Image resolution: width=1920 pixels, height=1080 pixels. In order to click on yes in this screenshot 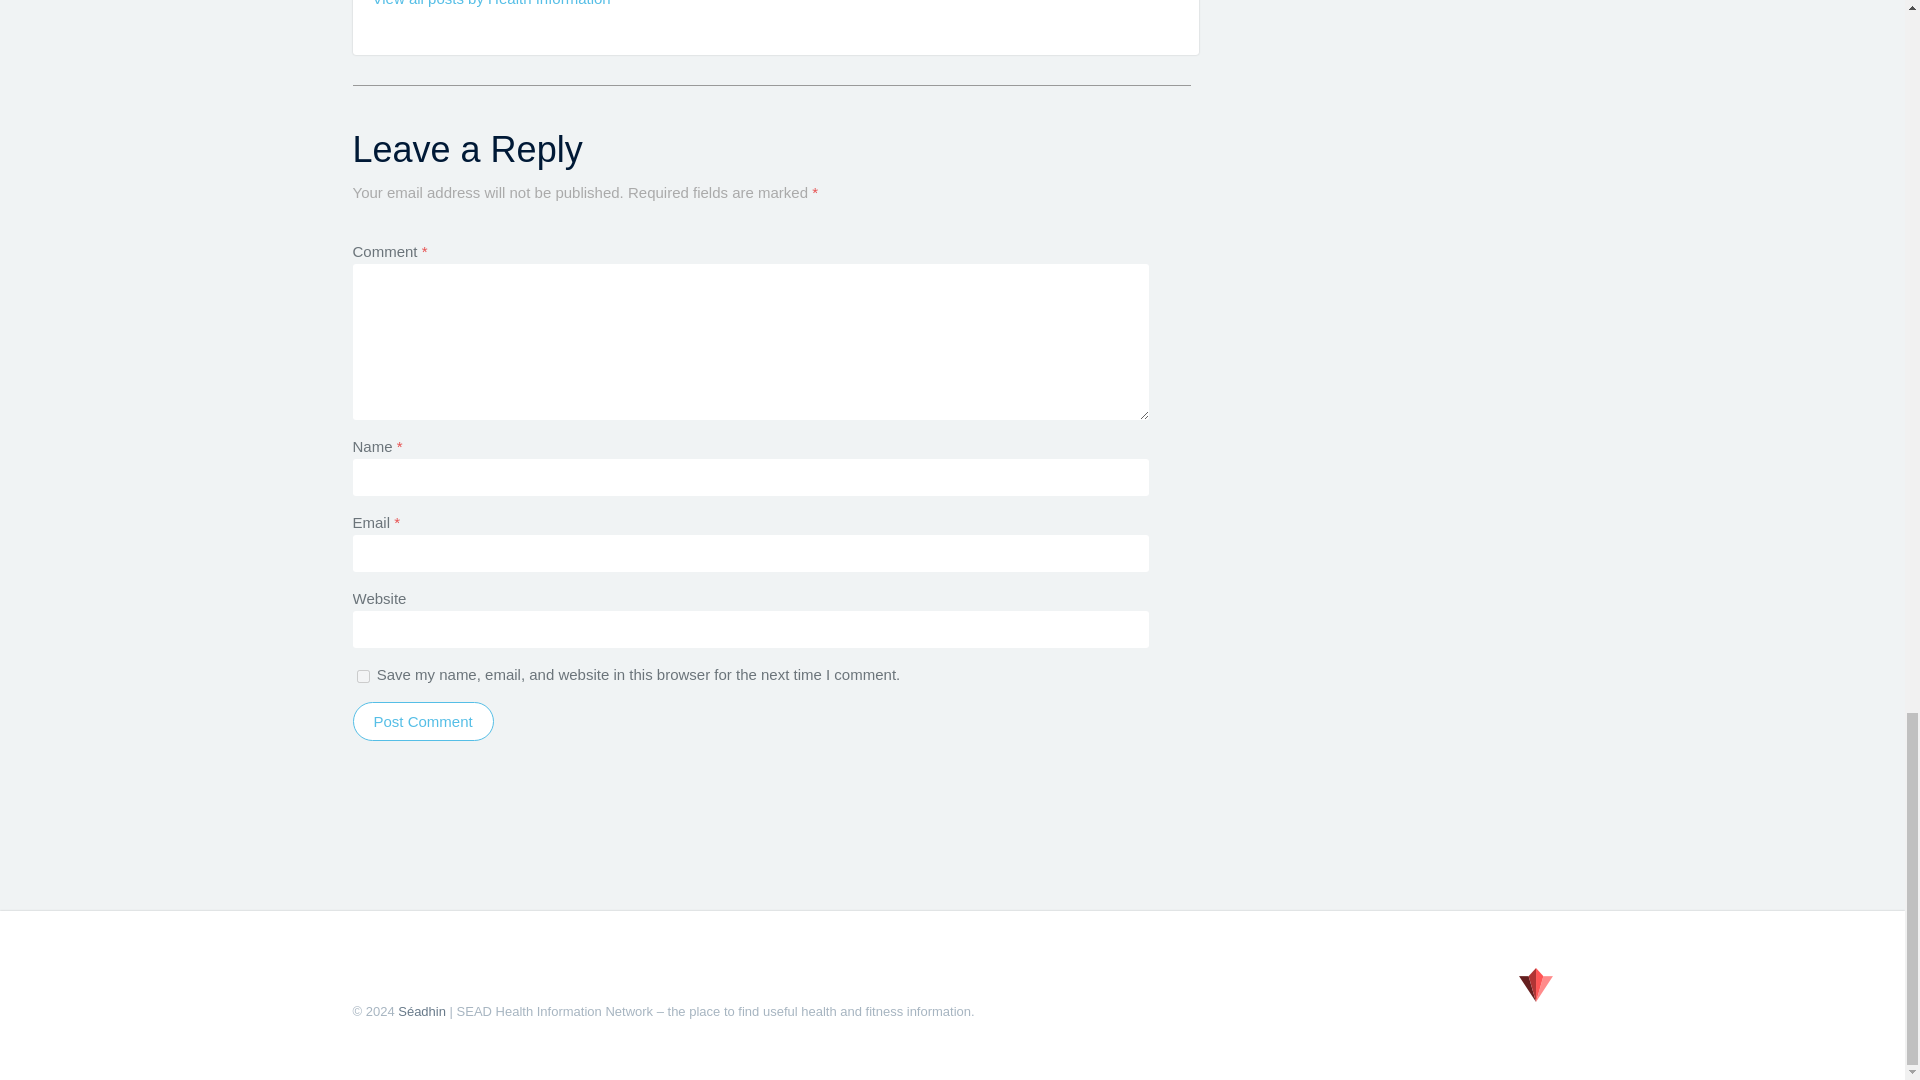, I will do `click(362, 676)`.